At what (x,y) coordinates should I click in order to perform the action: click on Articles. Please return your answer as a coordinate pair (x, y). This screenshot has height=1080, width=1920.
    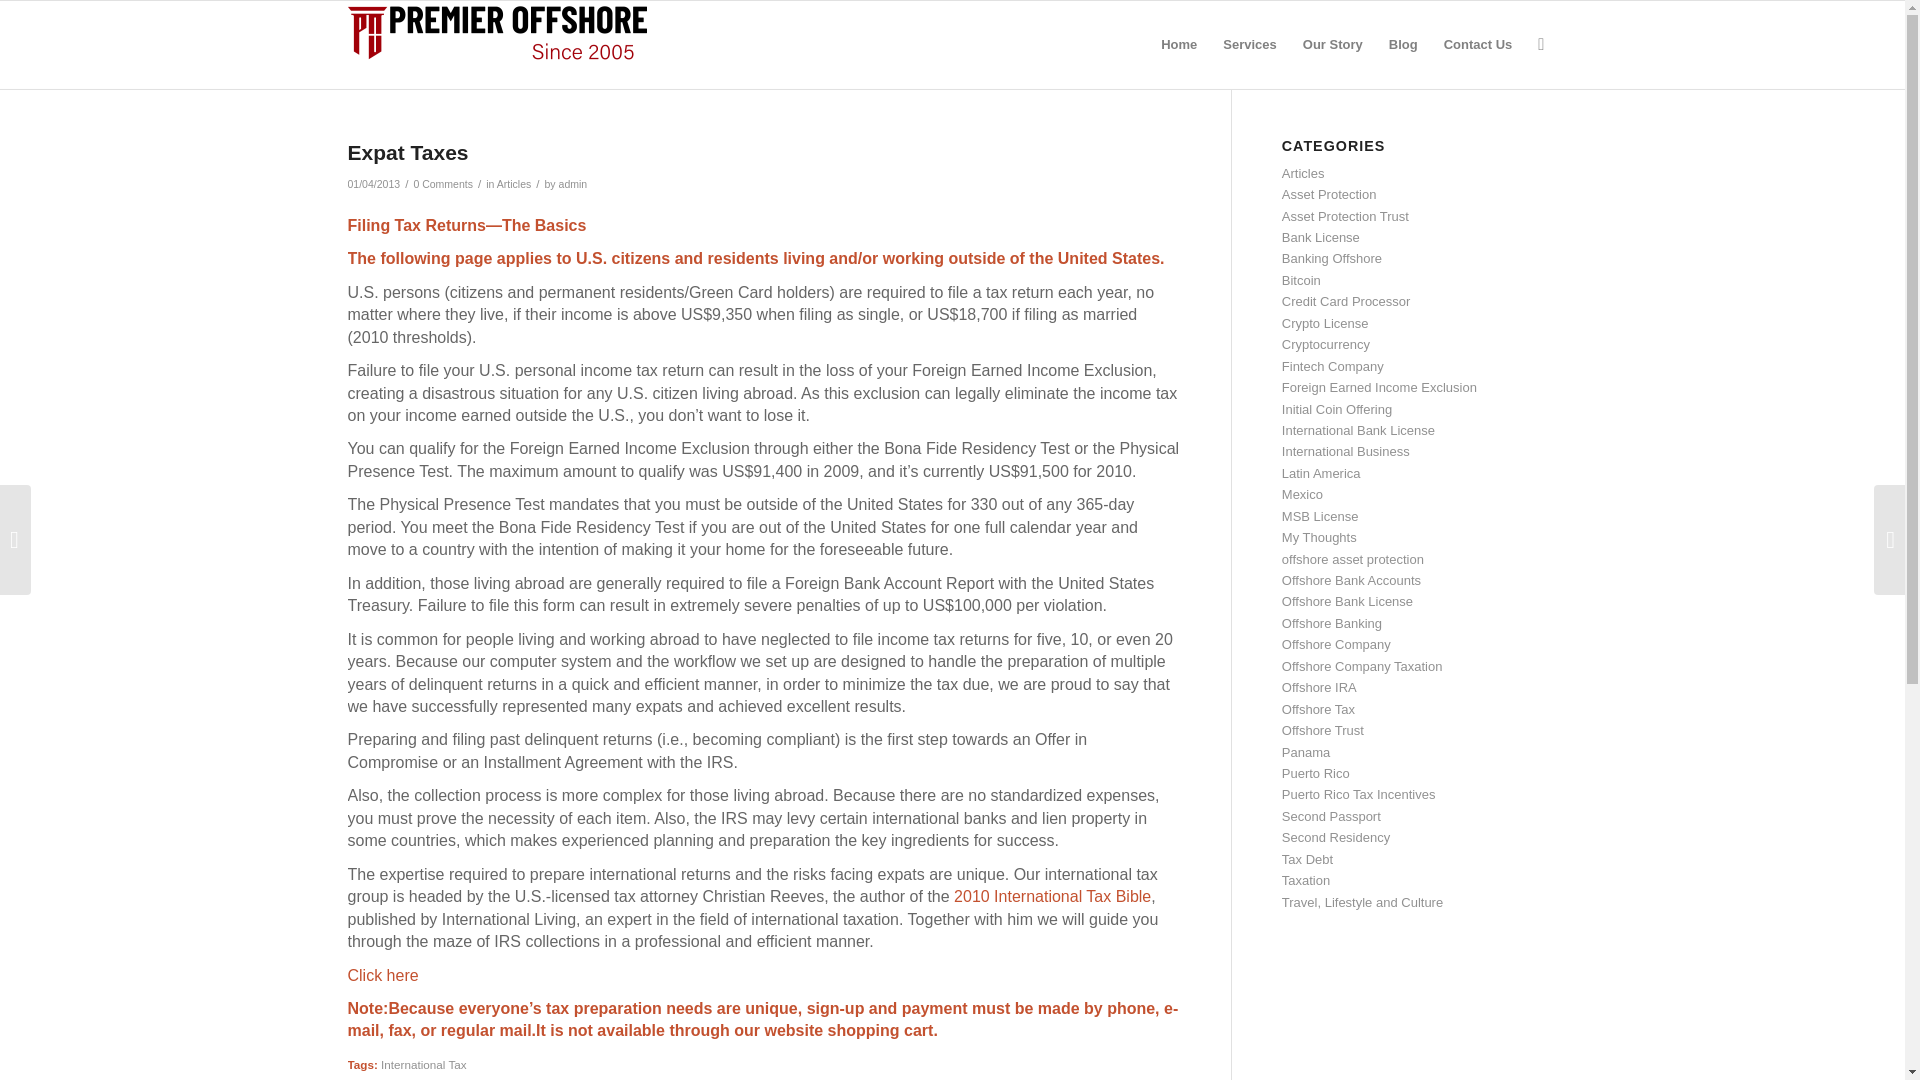
    Looking at the image, I should click on (514, 184).